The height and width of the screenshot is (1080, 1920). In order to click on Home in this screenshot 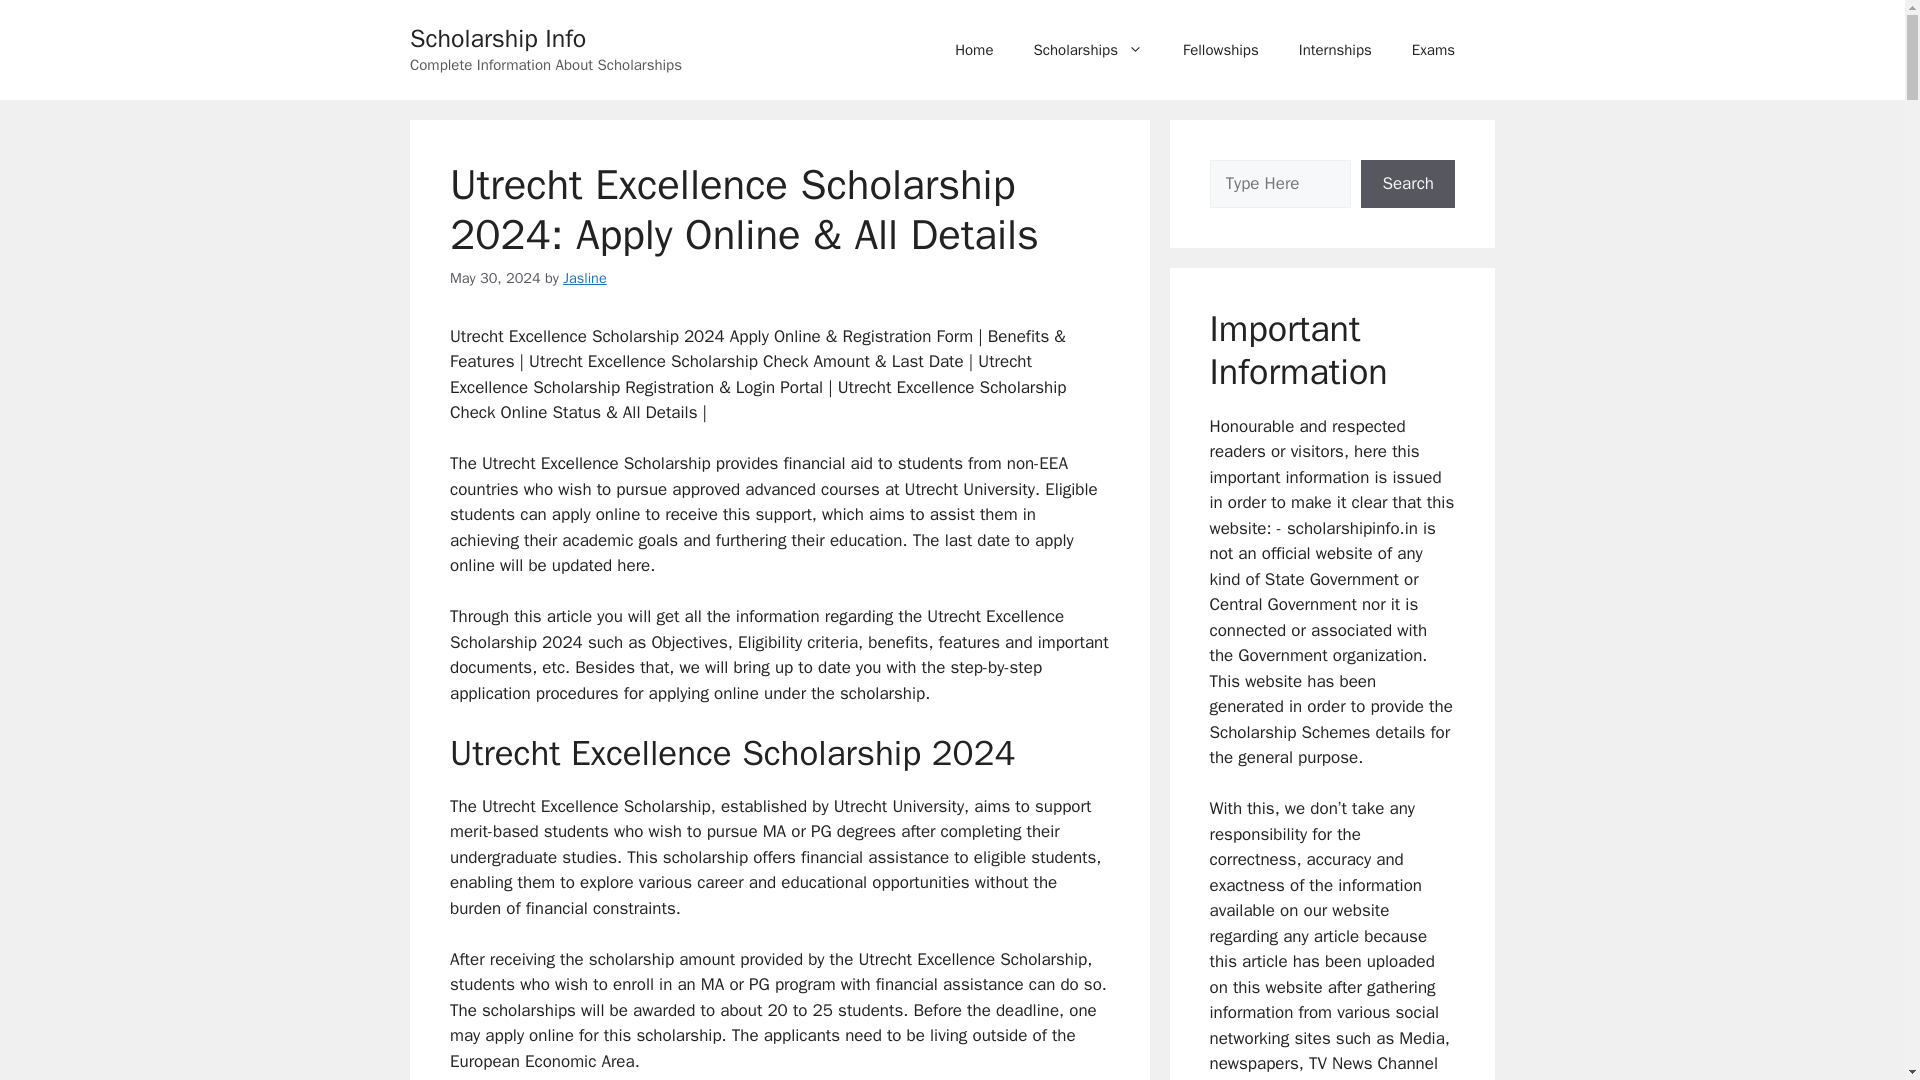, I will do `click(974, 50)`.